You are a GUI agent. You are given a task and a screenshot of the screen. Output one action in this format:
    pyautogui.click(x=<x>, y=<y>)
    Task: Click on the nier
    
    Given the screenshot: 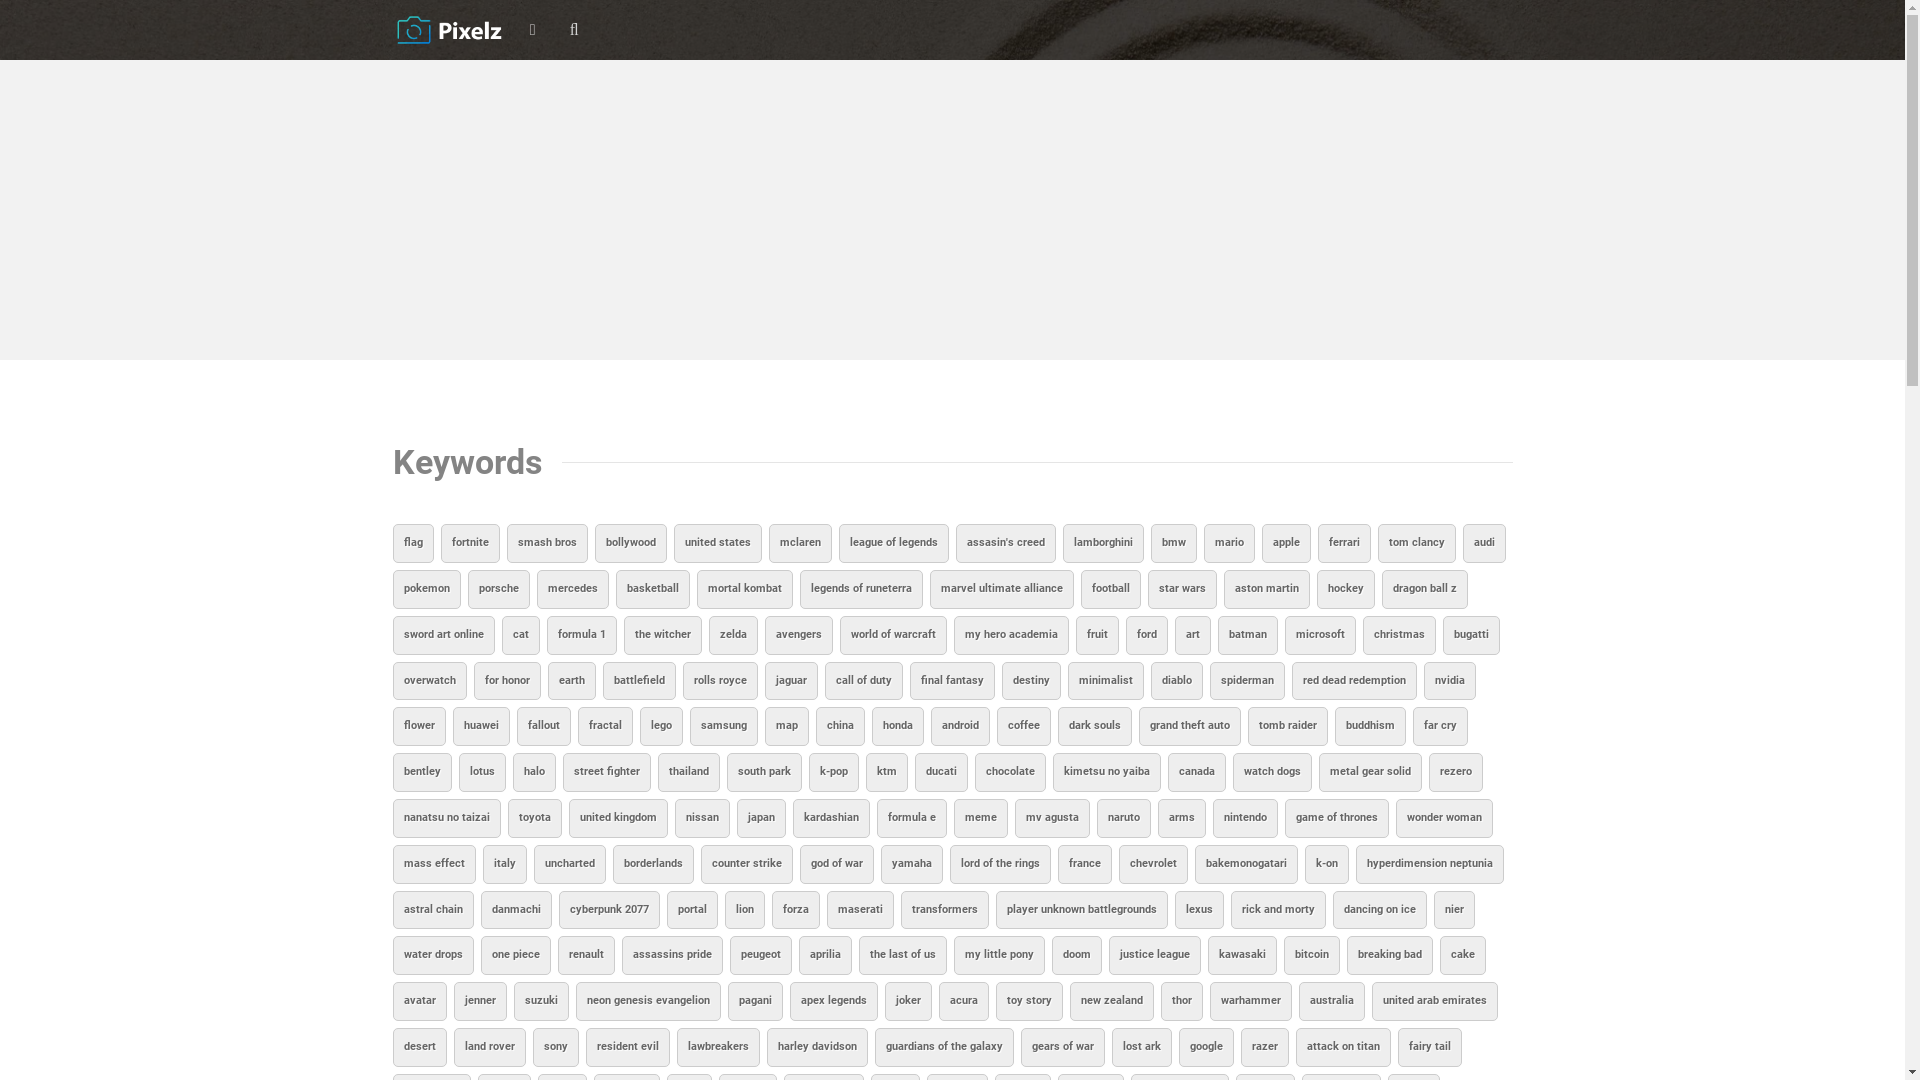 What is the action you would take?
    pyautogui.click(x=1454, y=910)
    